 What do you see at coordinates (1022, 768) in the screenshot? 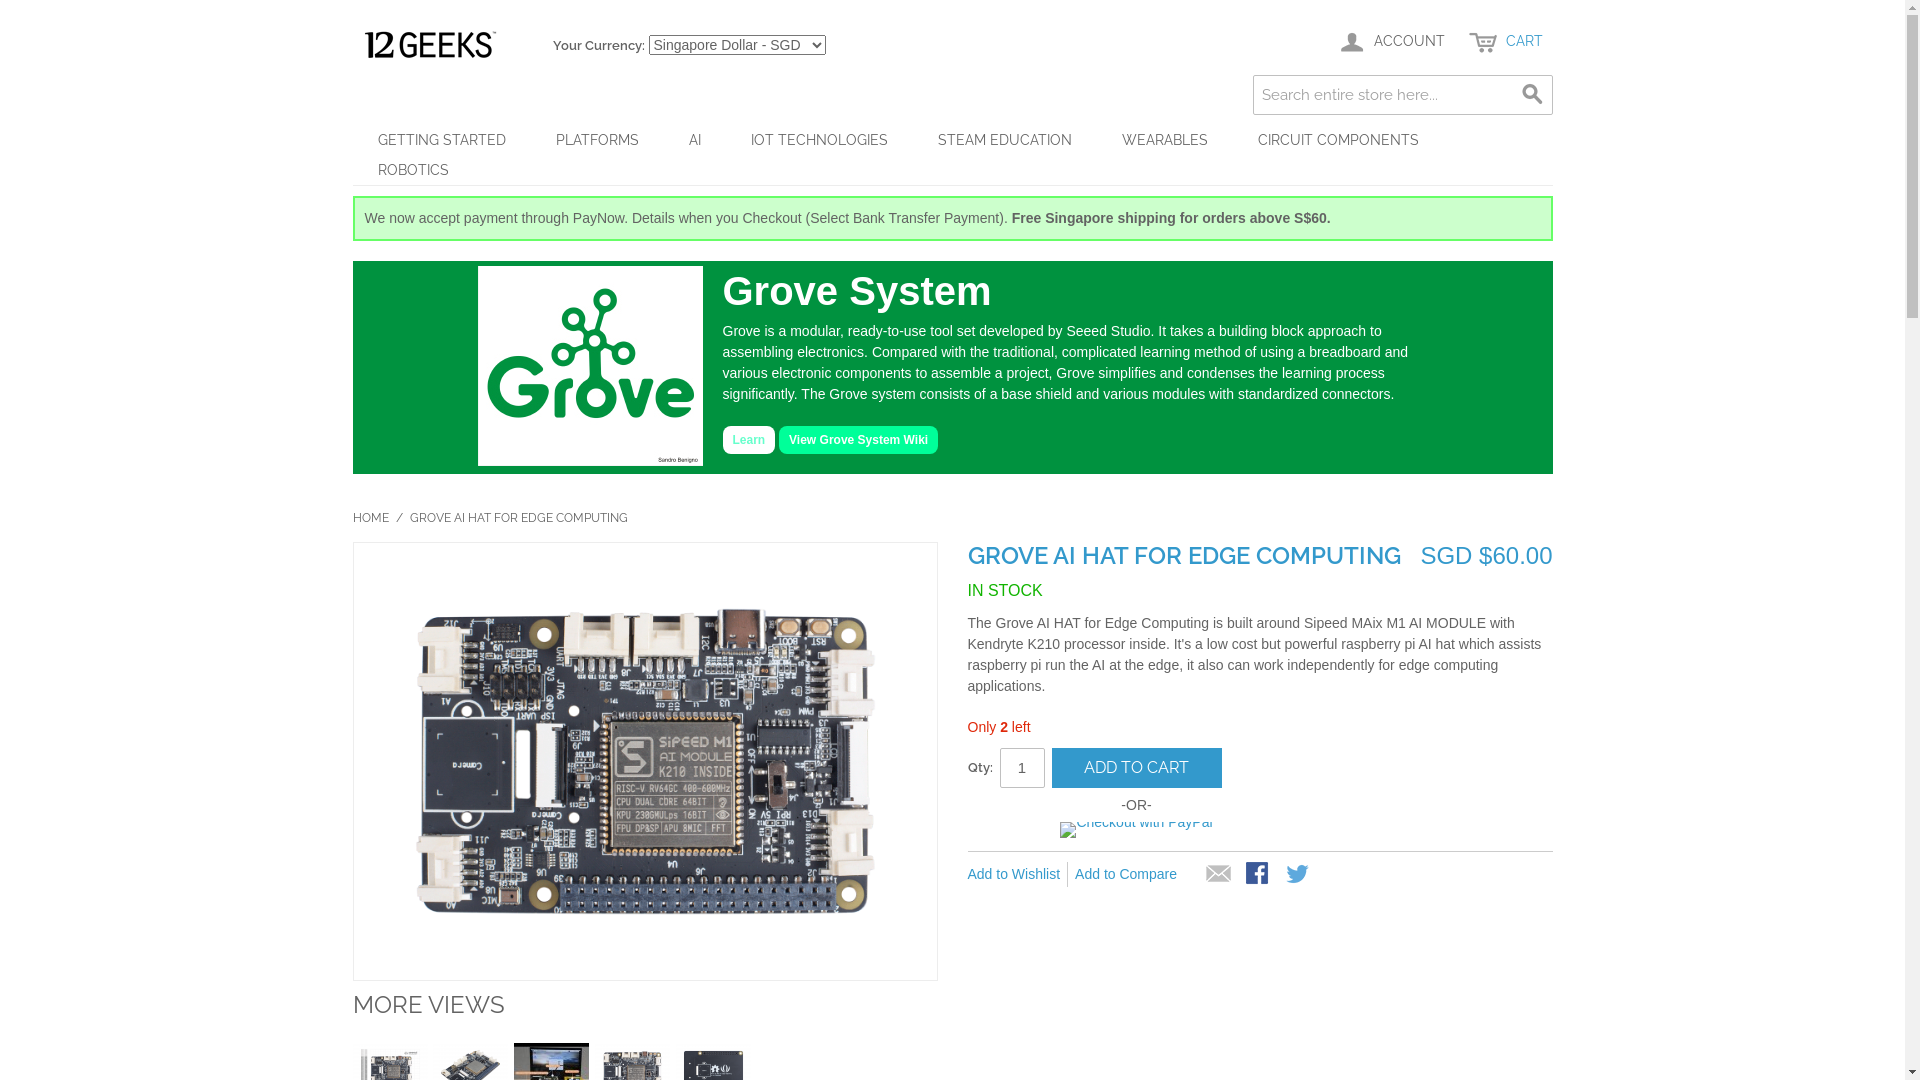
I see `Qty` at bounding box center [1022, 768].